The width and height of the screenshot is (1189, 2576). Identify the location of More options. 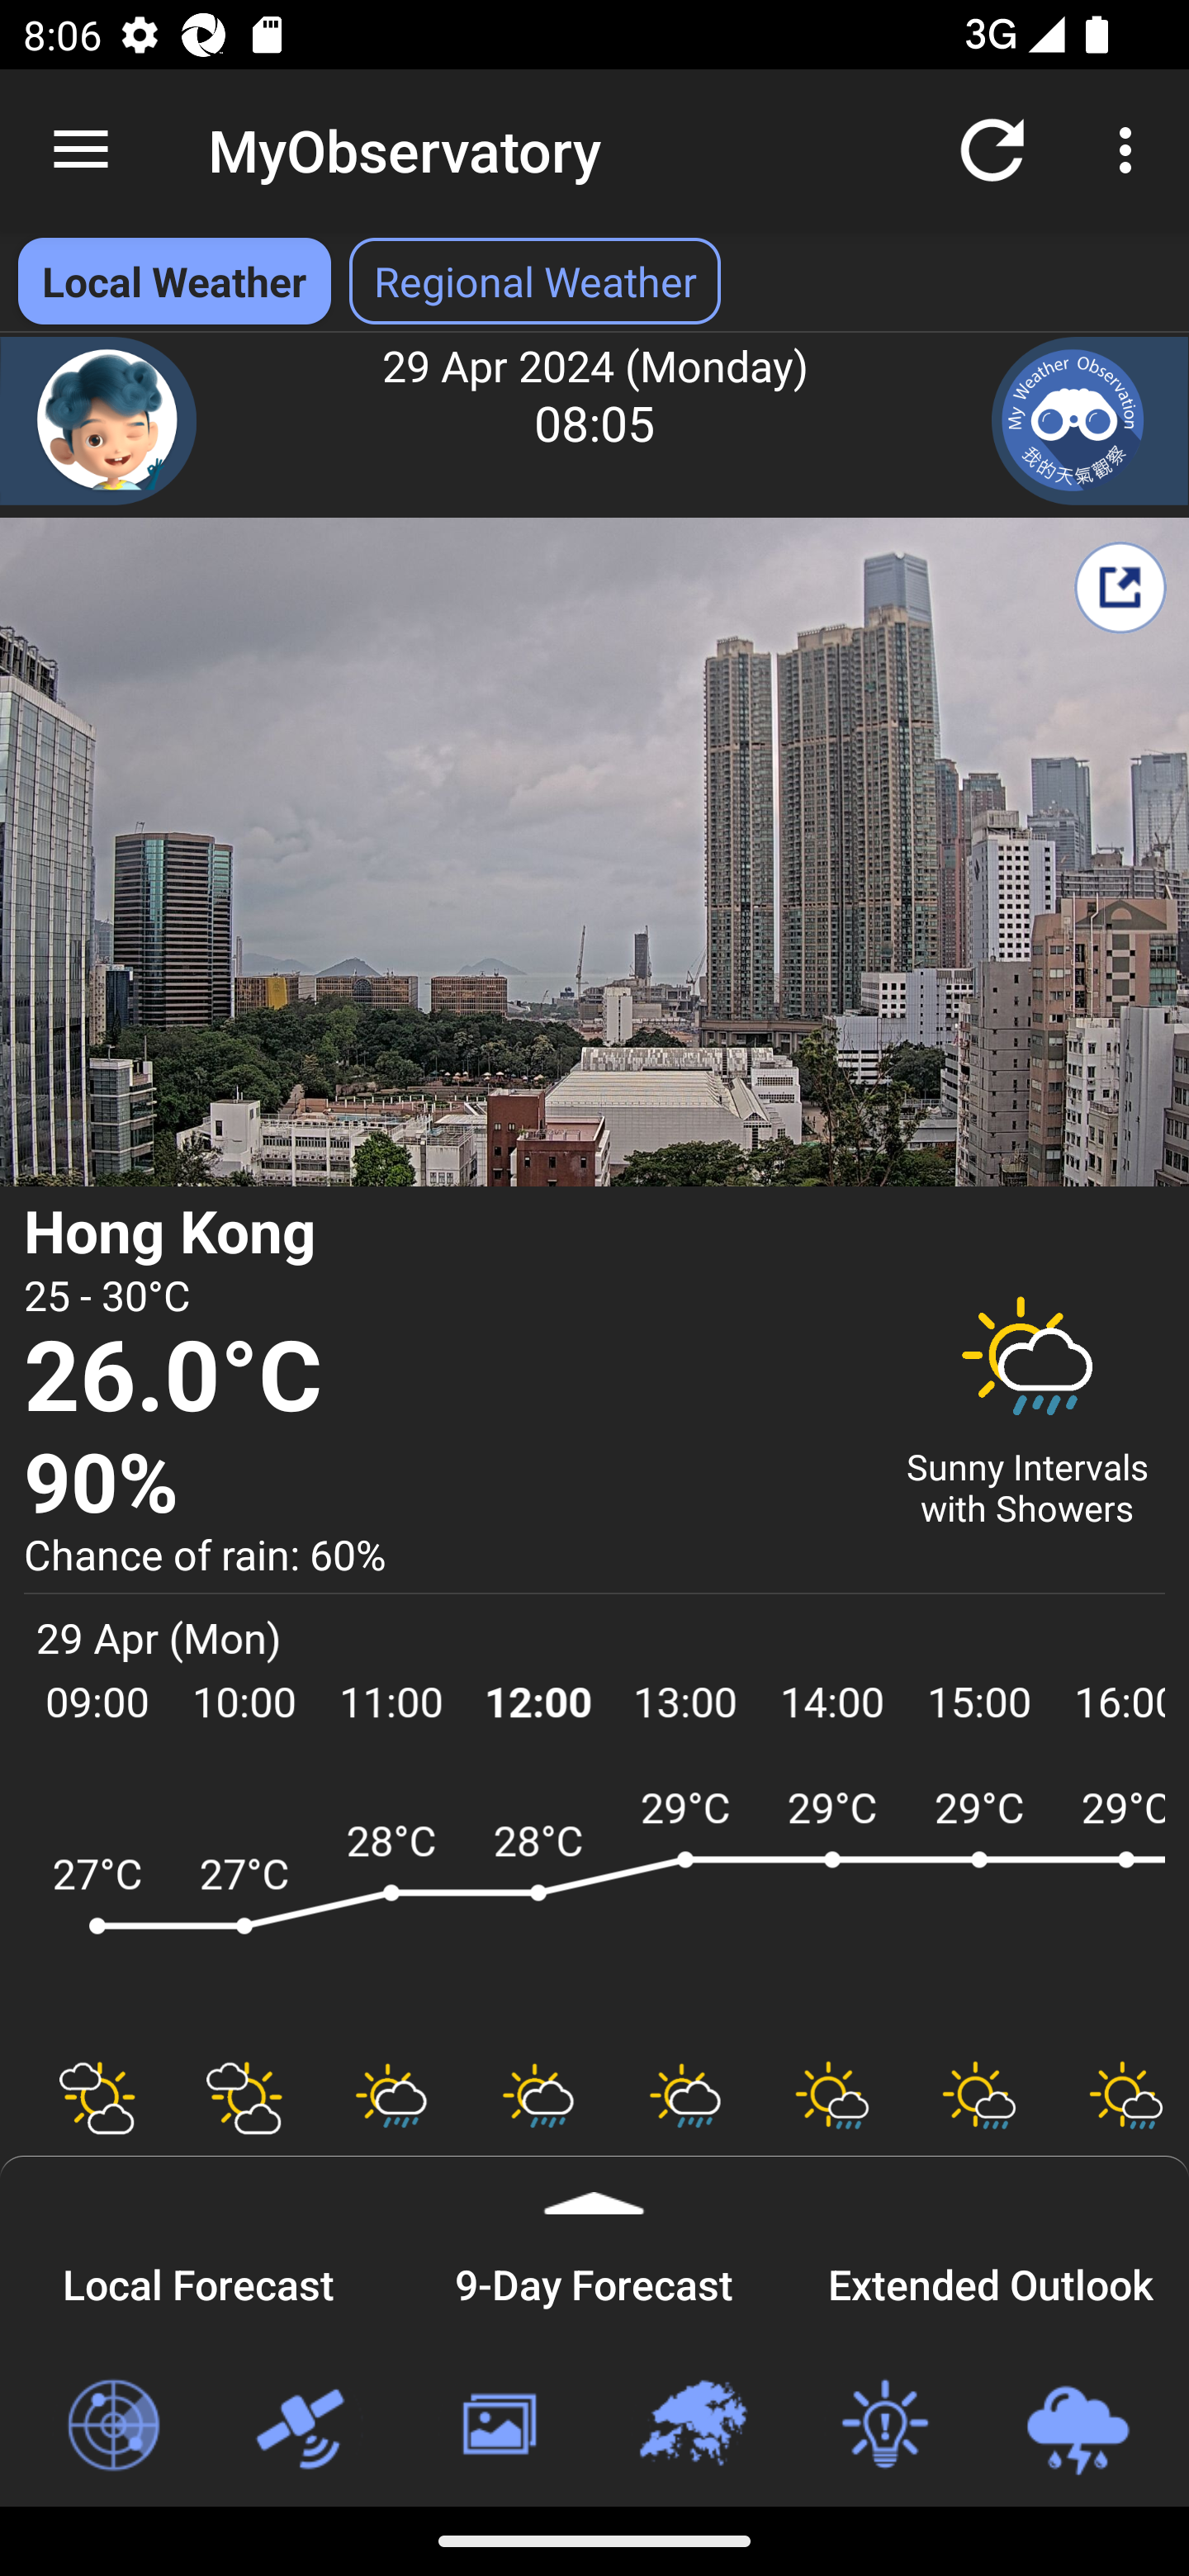
(1131, 149).